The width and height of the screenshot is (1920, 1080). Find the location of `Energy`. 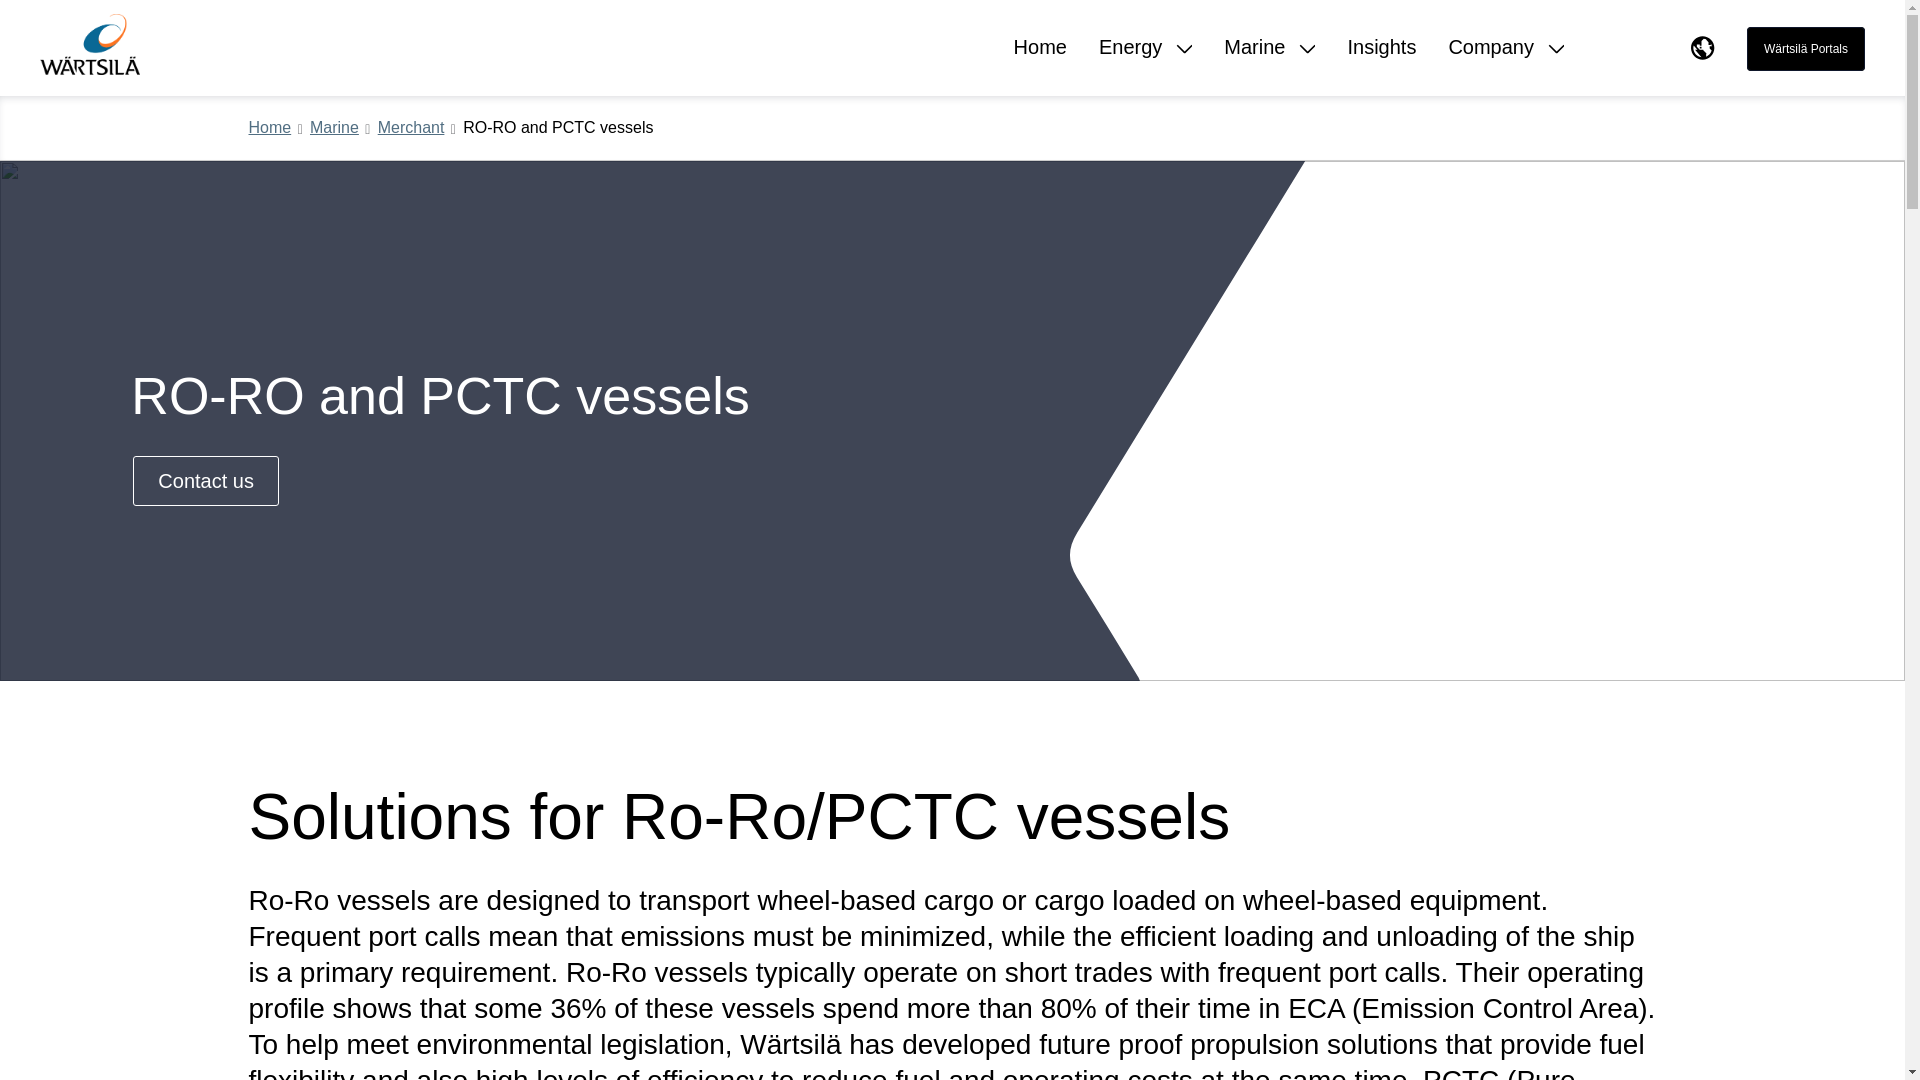

Energy is located at coordinates (1145, 64).